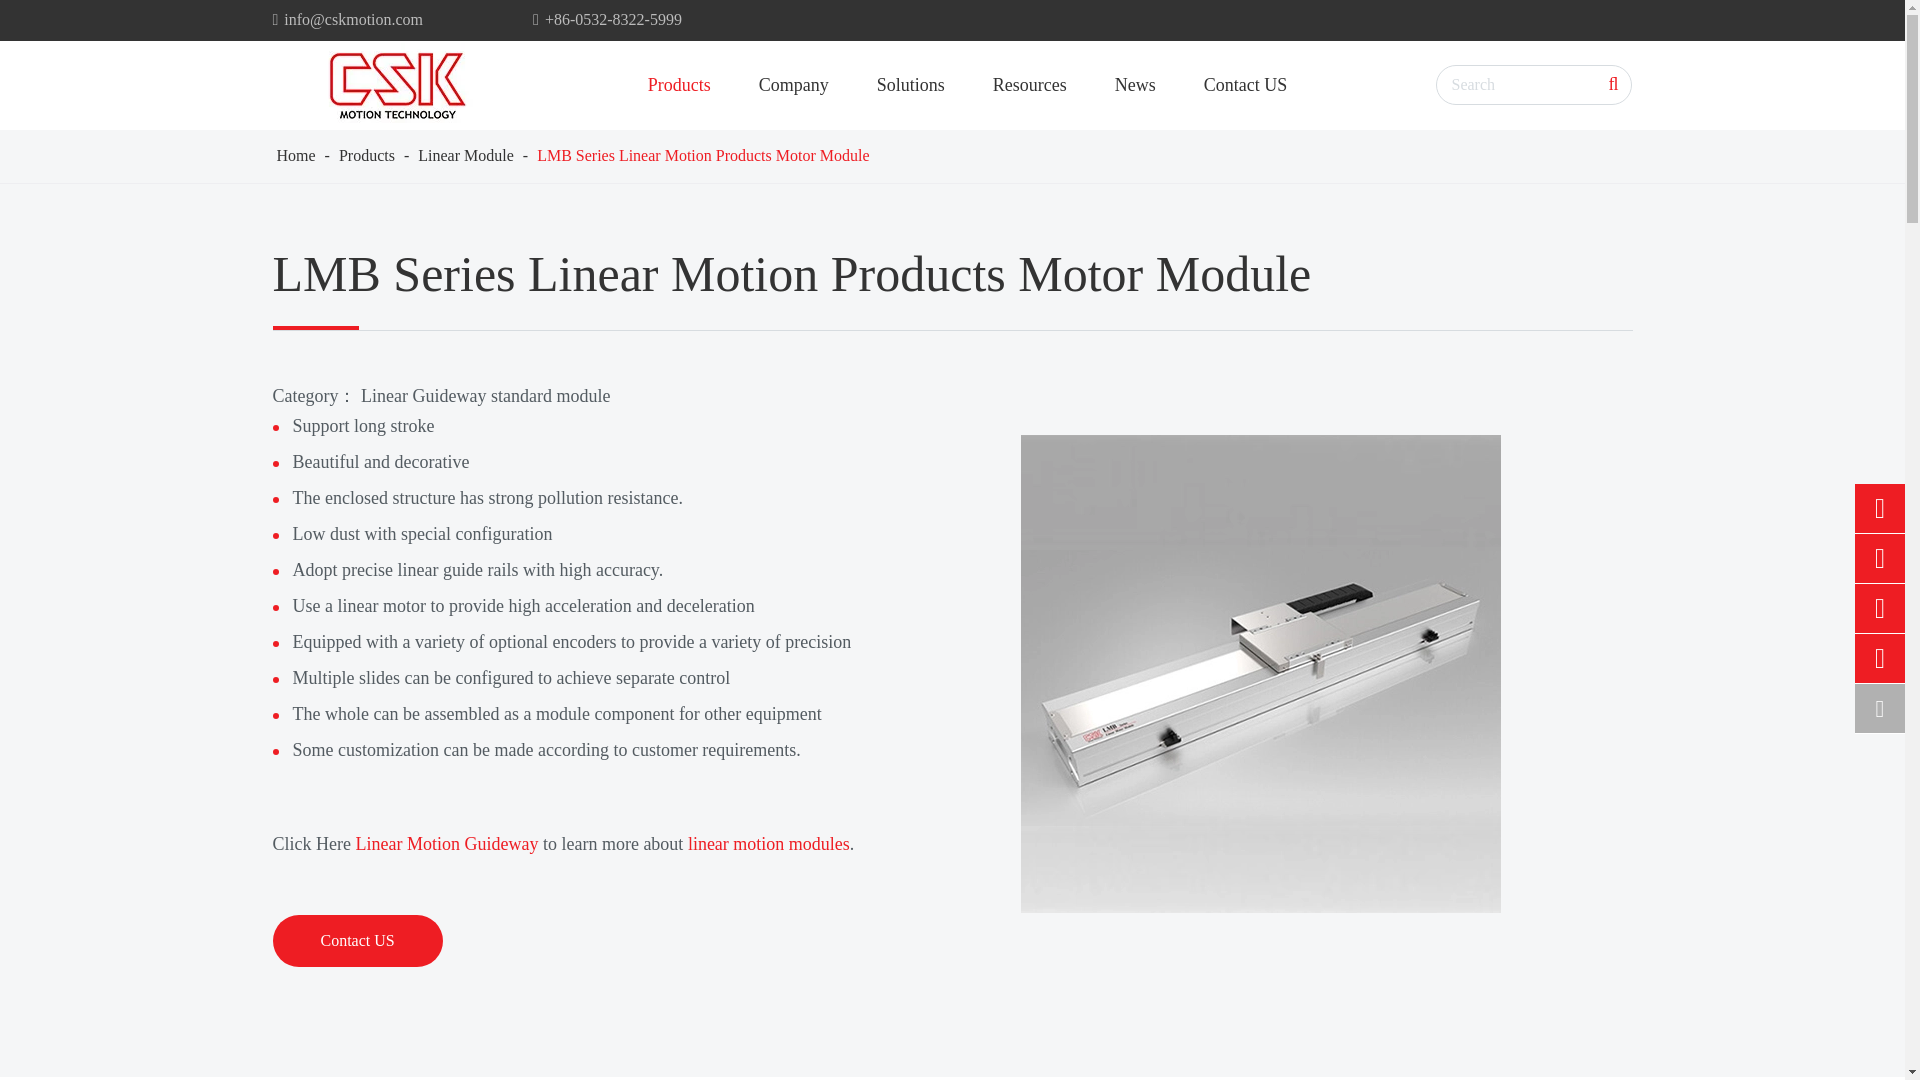  I want to click on Linear Module, so click(466, 155).